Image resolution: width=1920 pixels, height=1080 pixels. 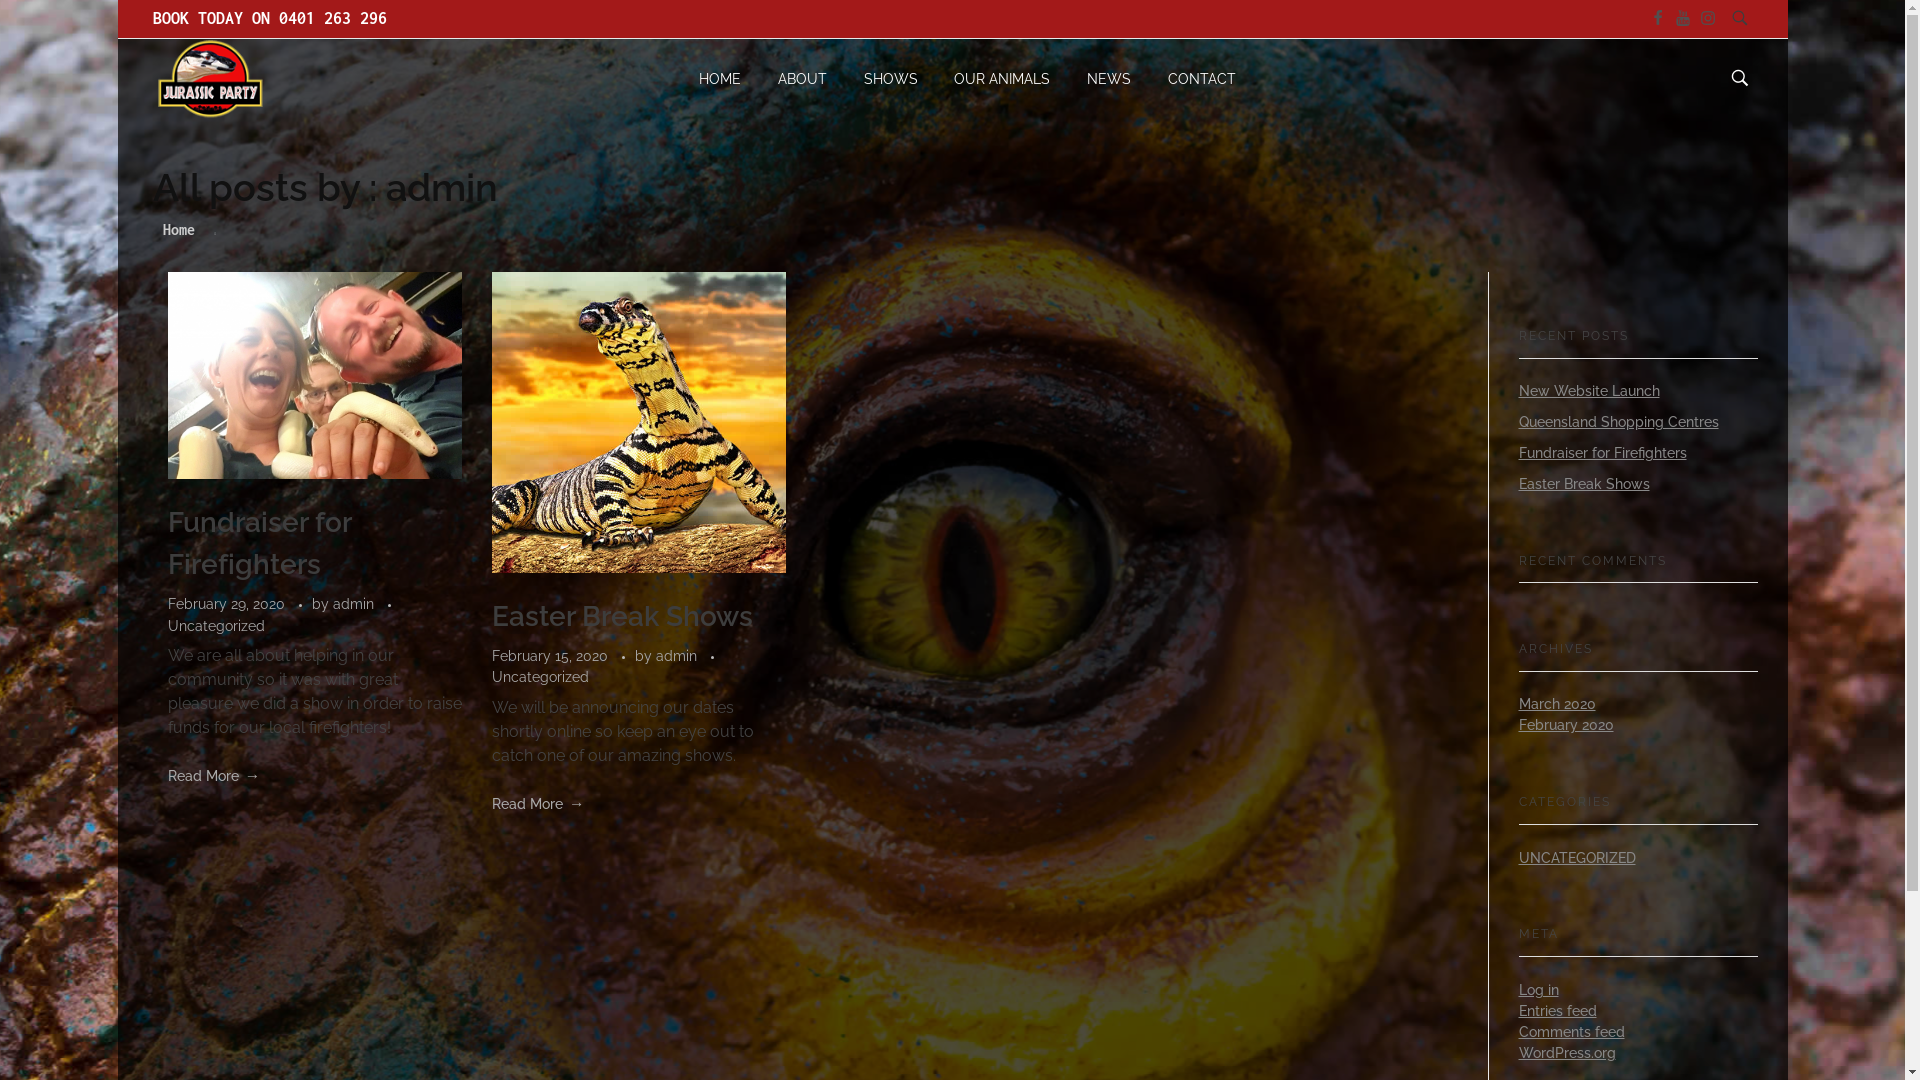 I want to click on admin, so click(x=678, y=656).